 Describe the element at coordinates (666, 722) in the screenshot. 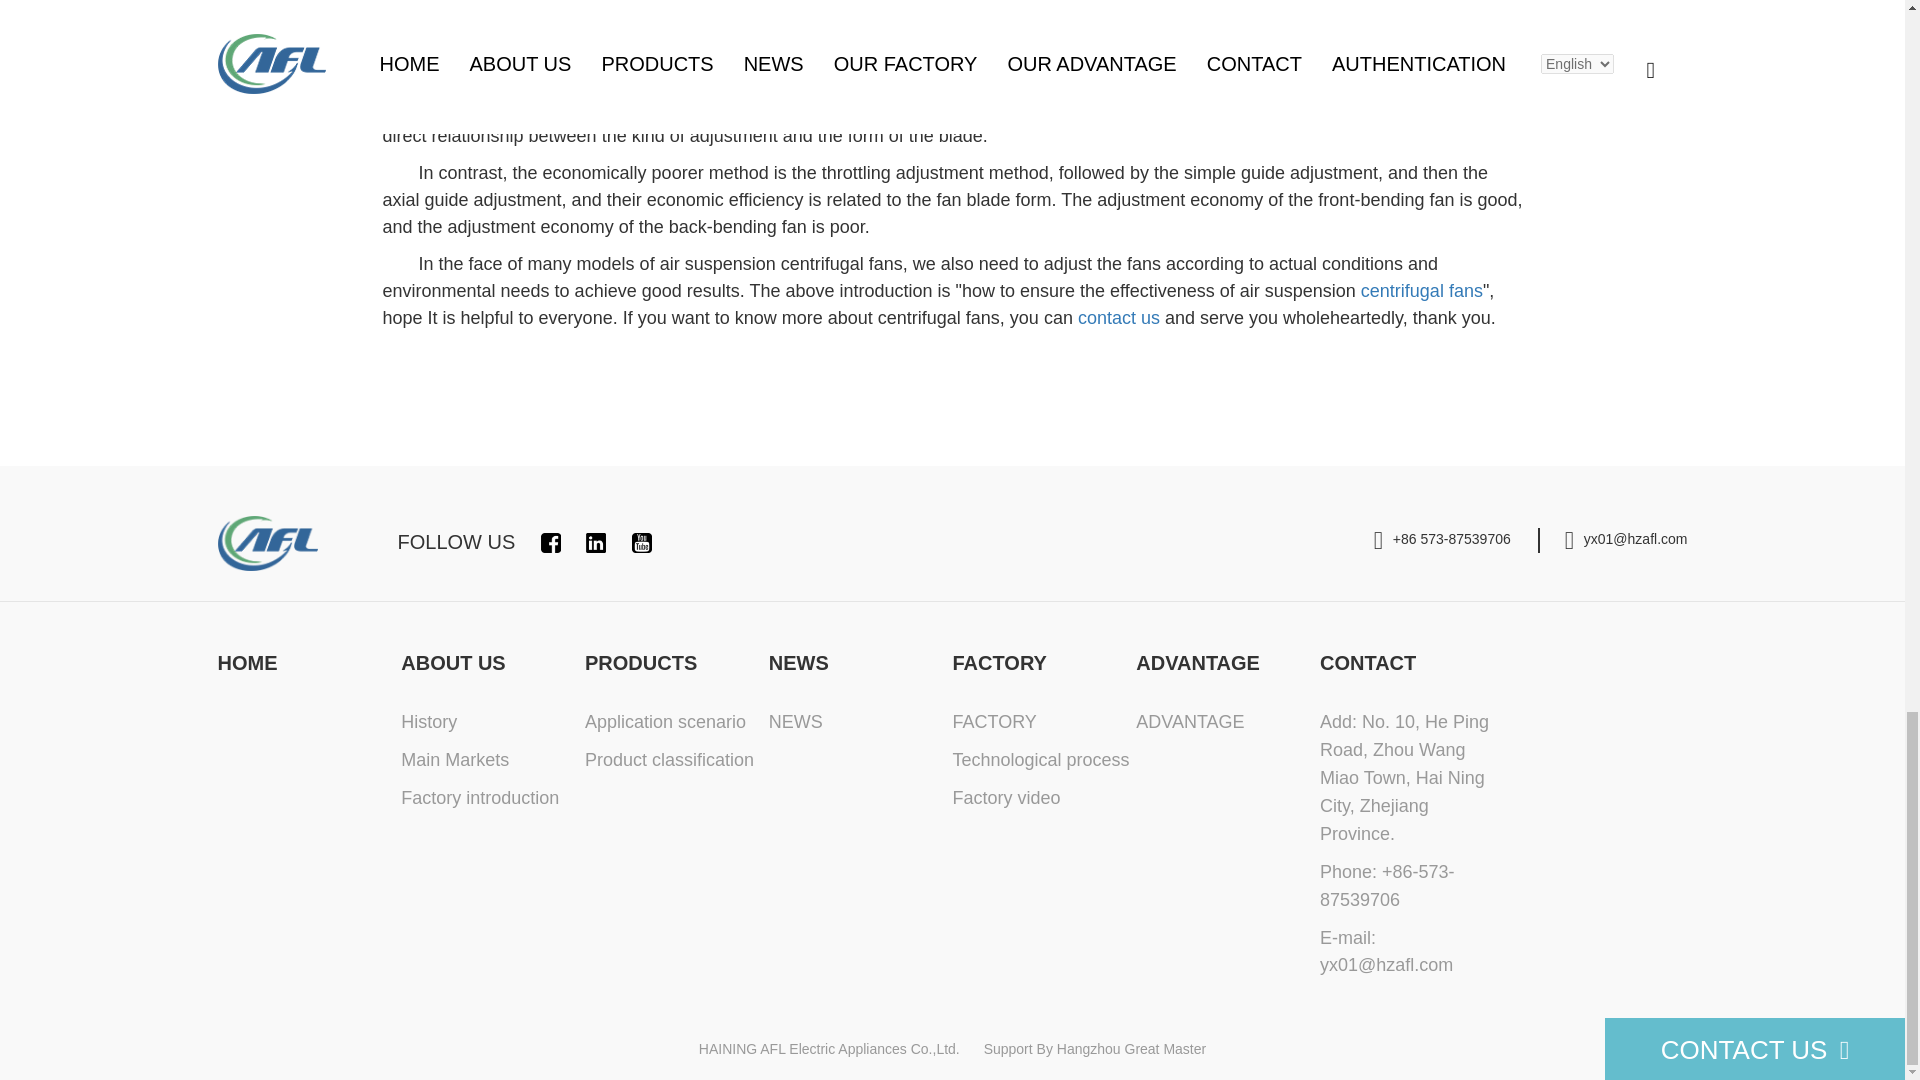

I see `Application scenario` at that location.